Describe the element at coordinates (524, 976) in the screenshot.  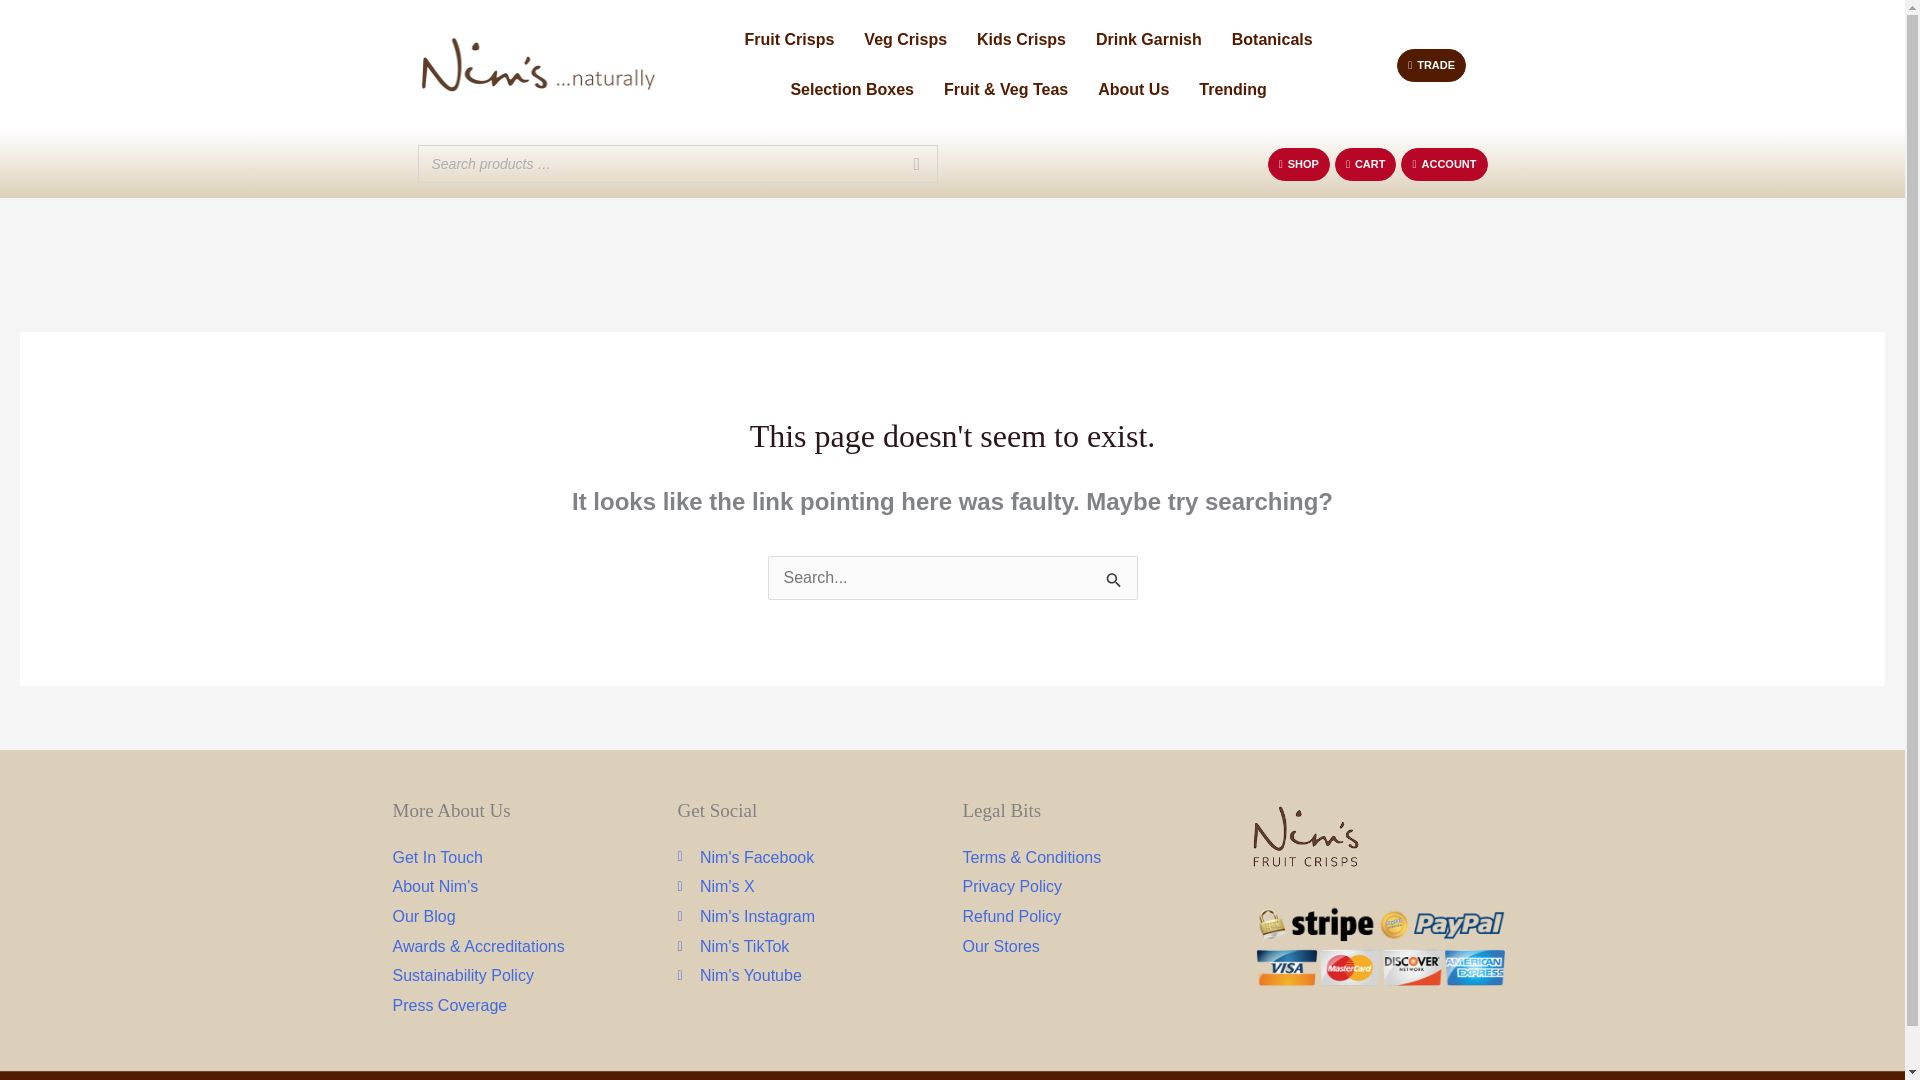
I see `Sustainability Policy` at that location.